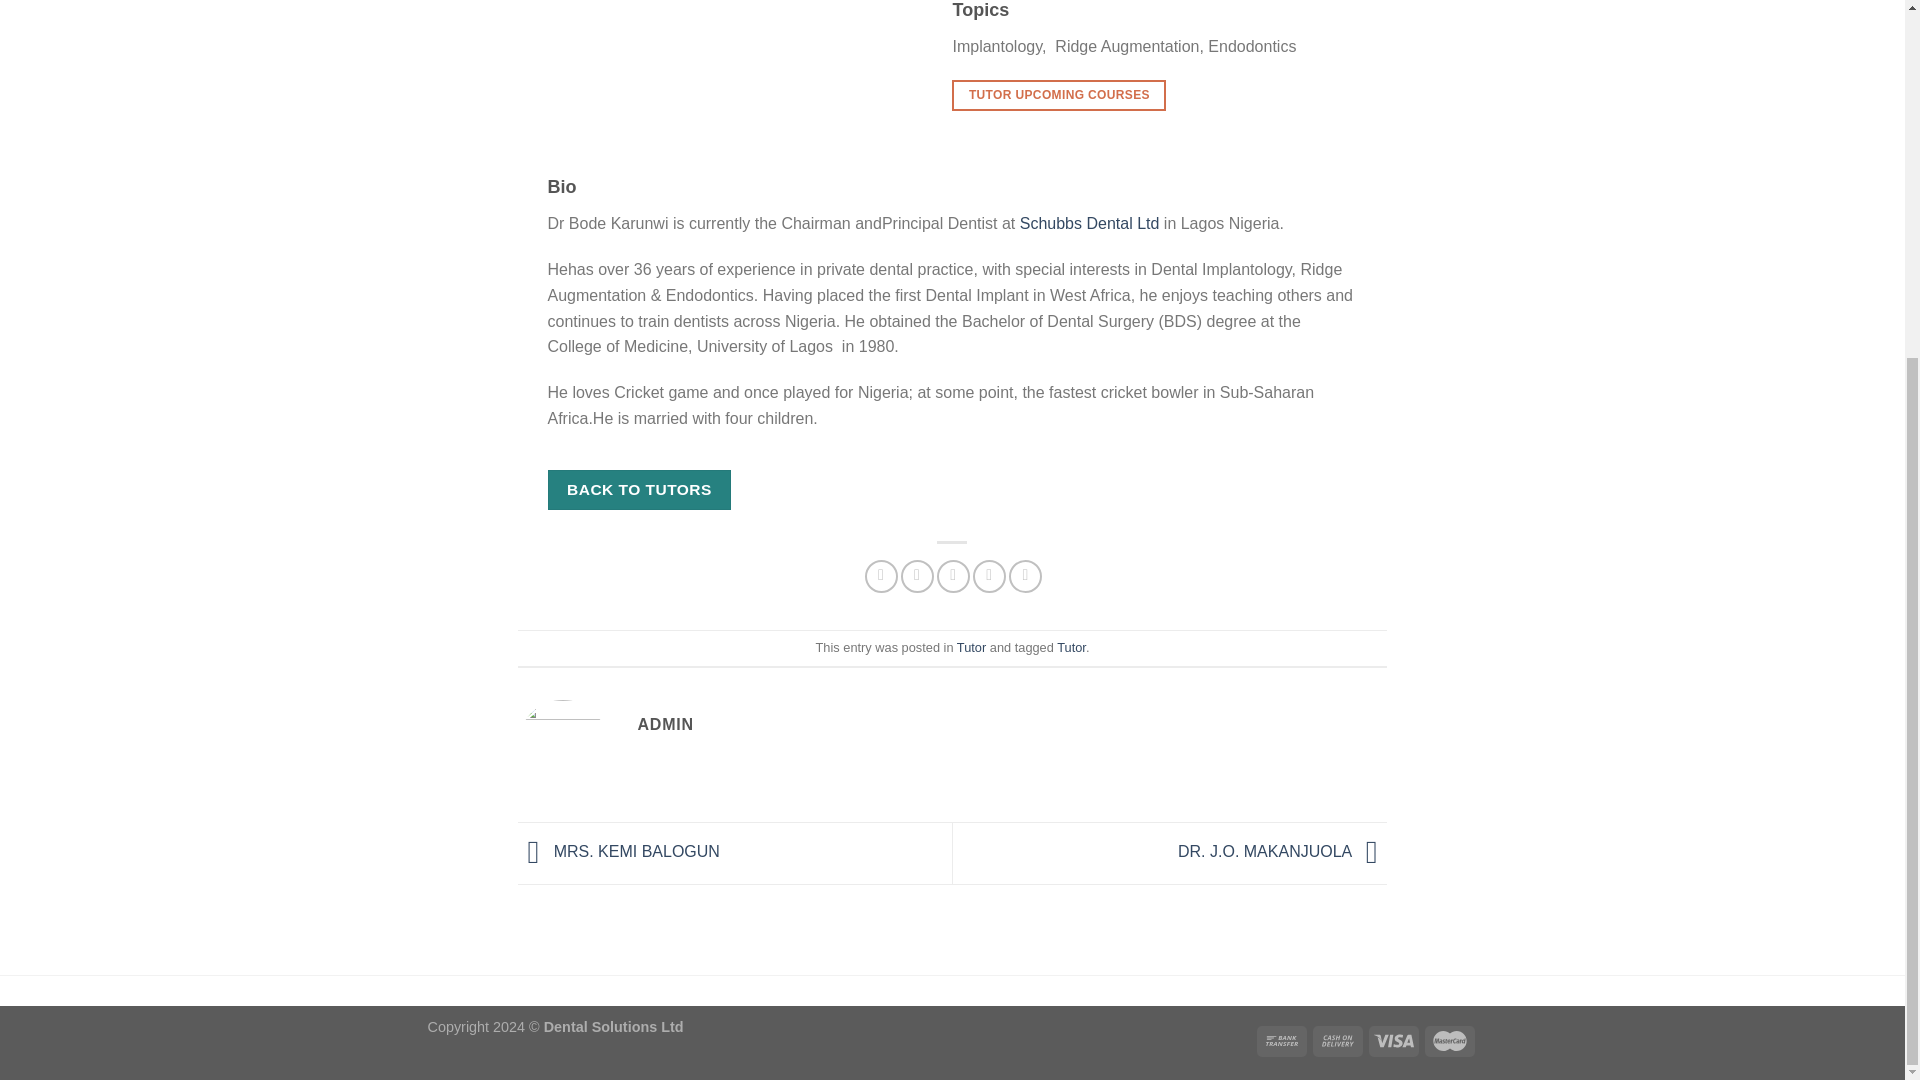  Describe the element at coordinates (990, 576) in the screenshot. I see `Pin on Pinterest` at that location.